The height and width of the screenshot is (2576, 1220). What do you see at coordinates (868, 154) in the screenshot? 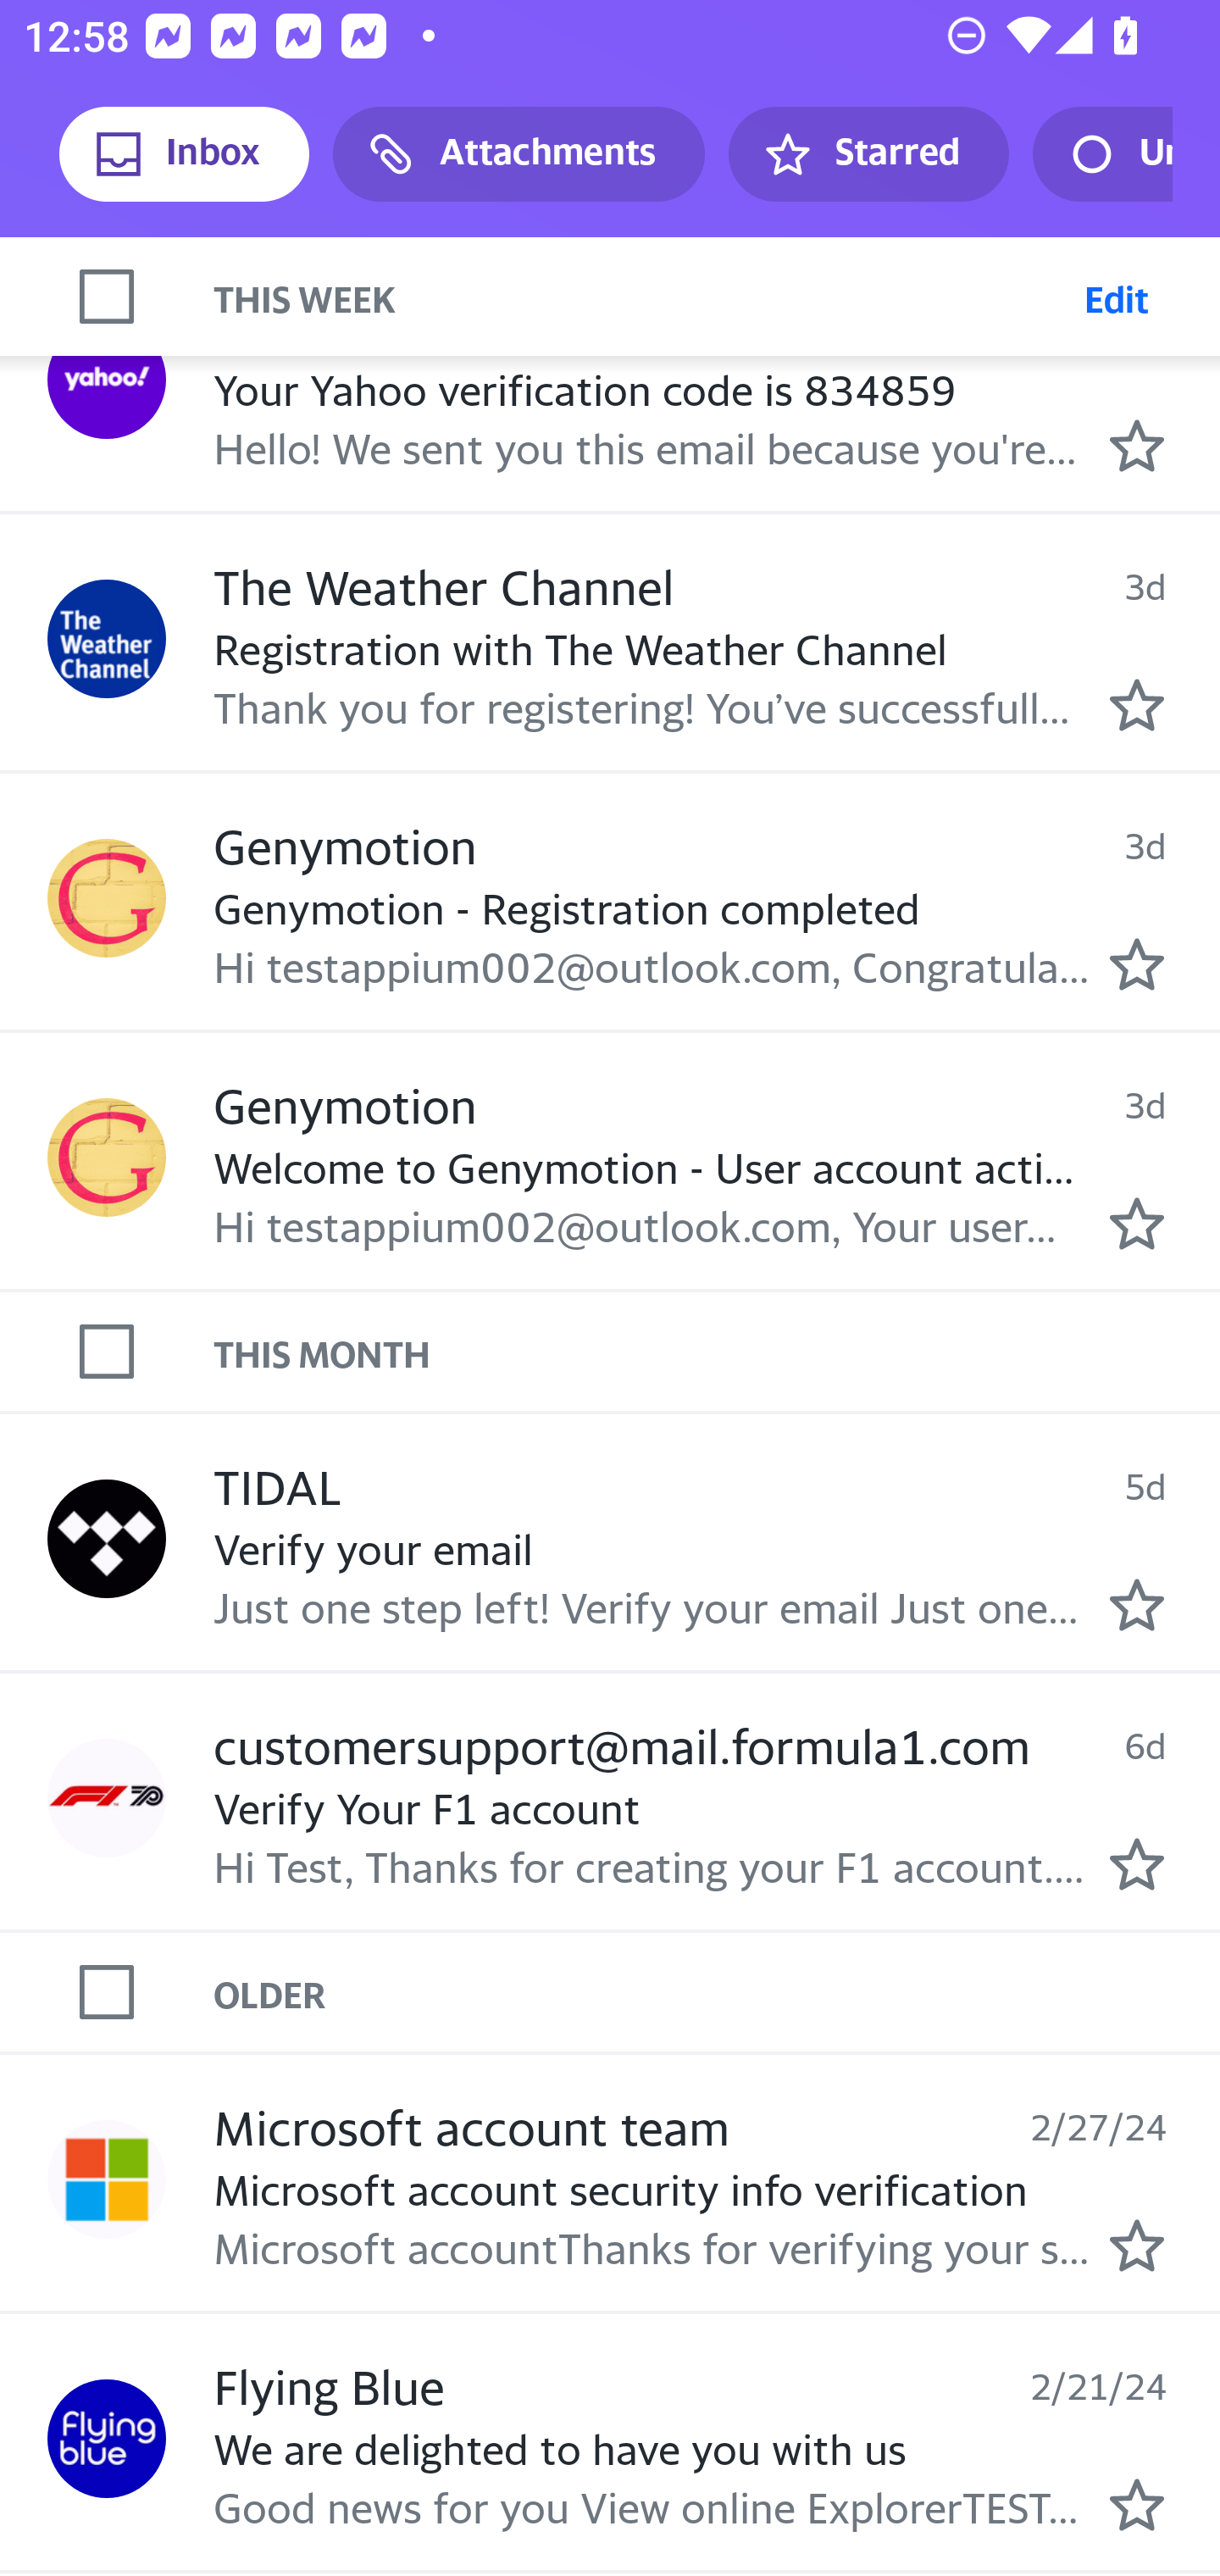
I see `Starred` at bounding box center [868, 154].